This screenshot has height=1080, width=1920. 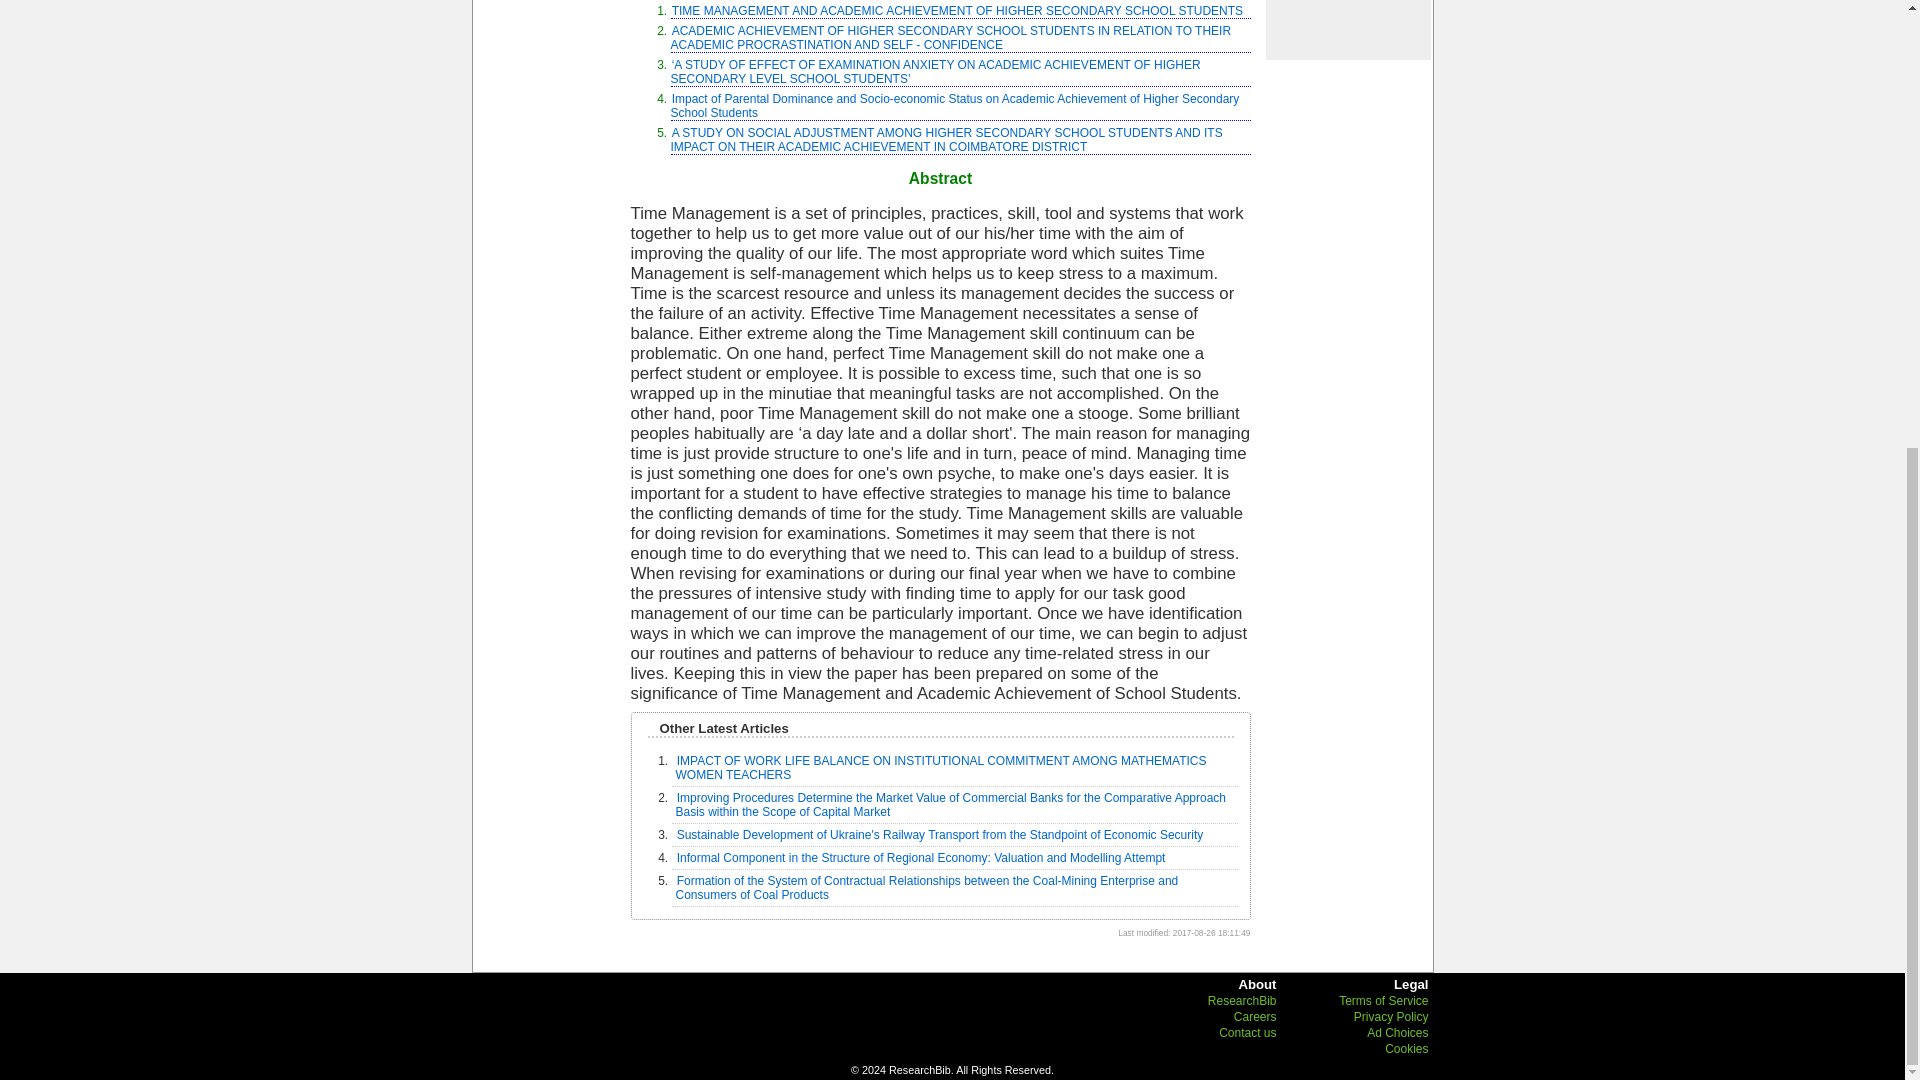 What do you see at coordinates (1390, 1016) in the screenshot?
I see `Privacy Policy` at bounding box center [1390, 1016].